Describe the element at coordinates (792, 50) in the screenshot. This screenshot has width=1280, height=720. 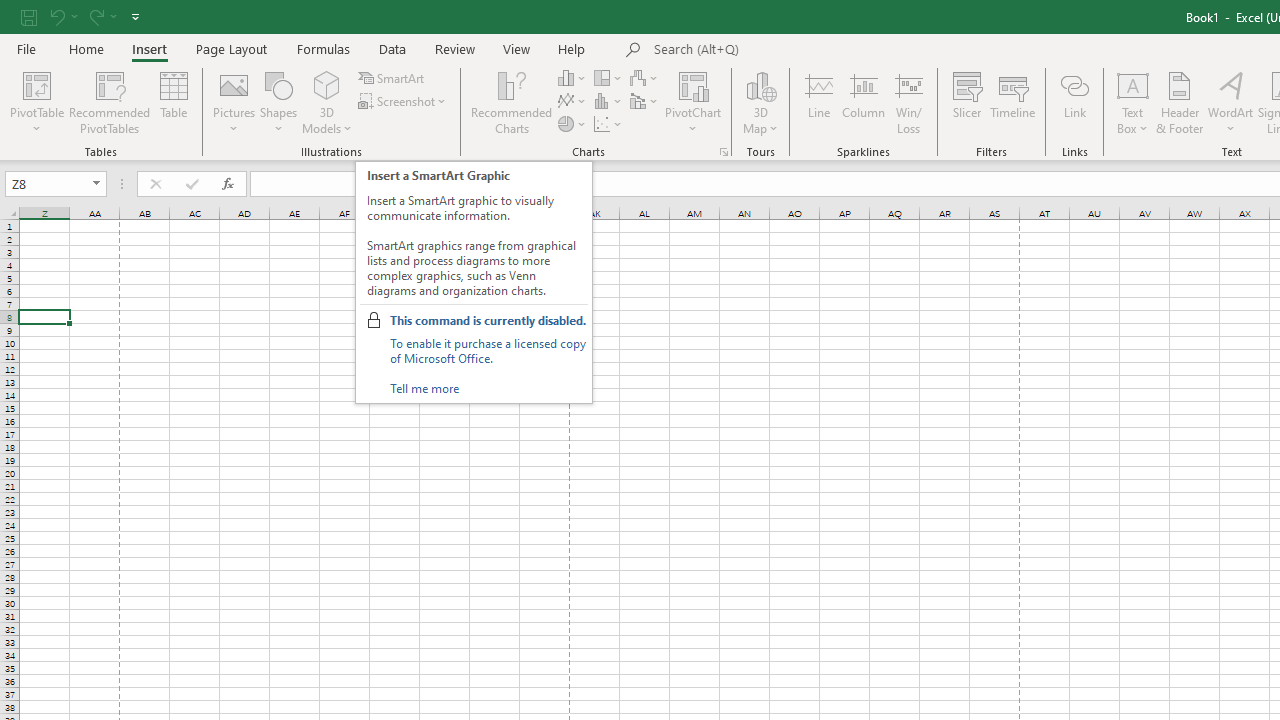
I see `Microsoft search` at that location.